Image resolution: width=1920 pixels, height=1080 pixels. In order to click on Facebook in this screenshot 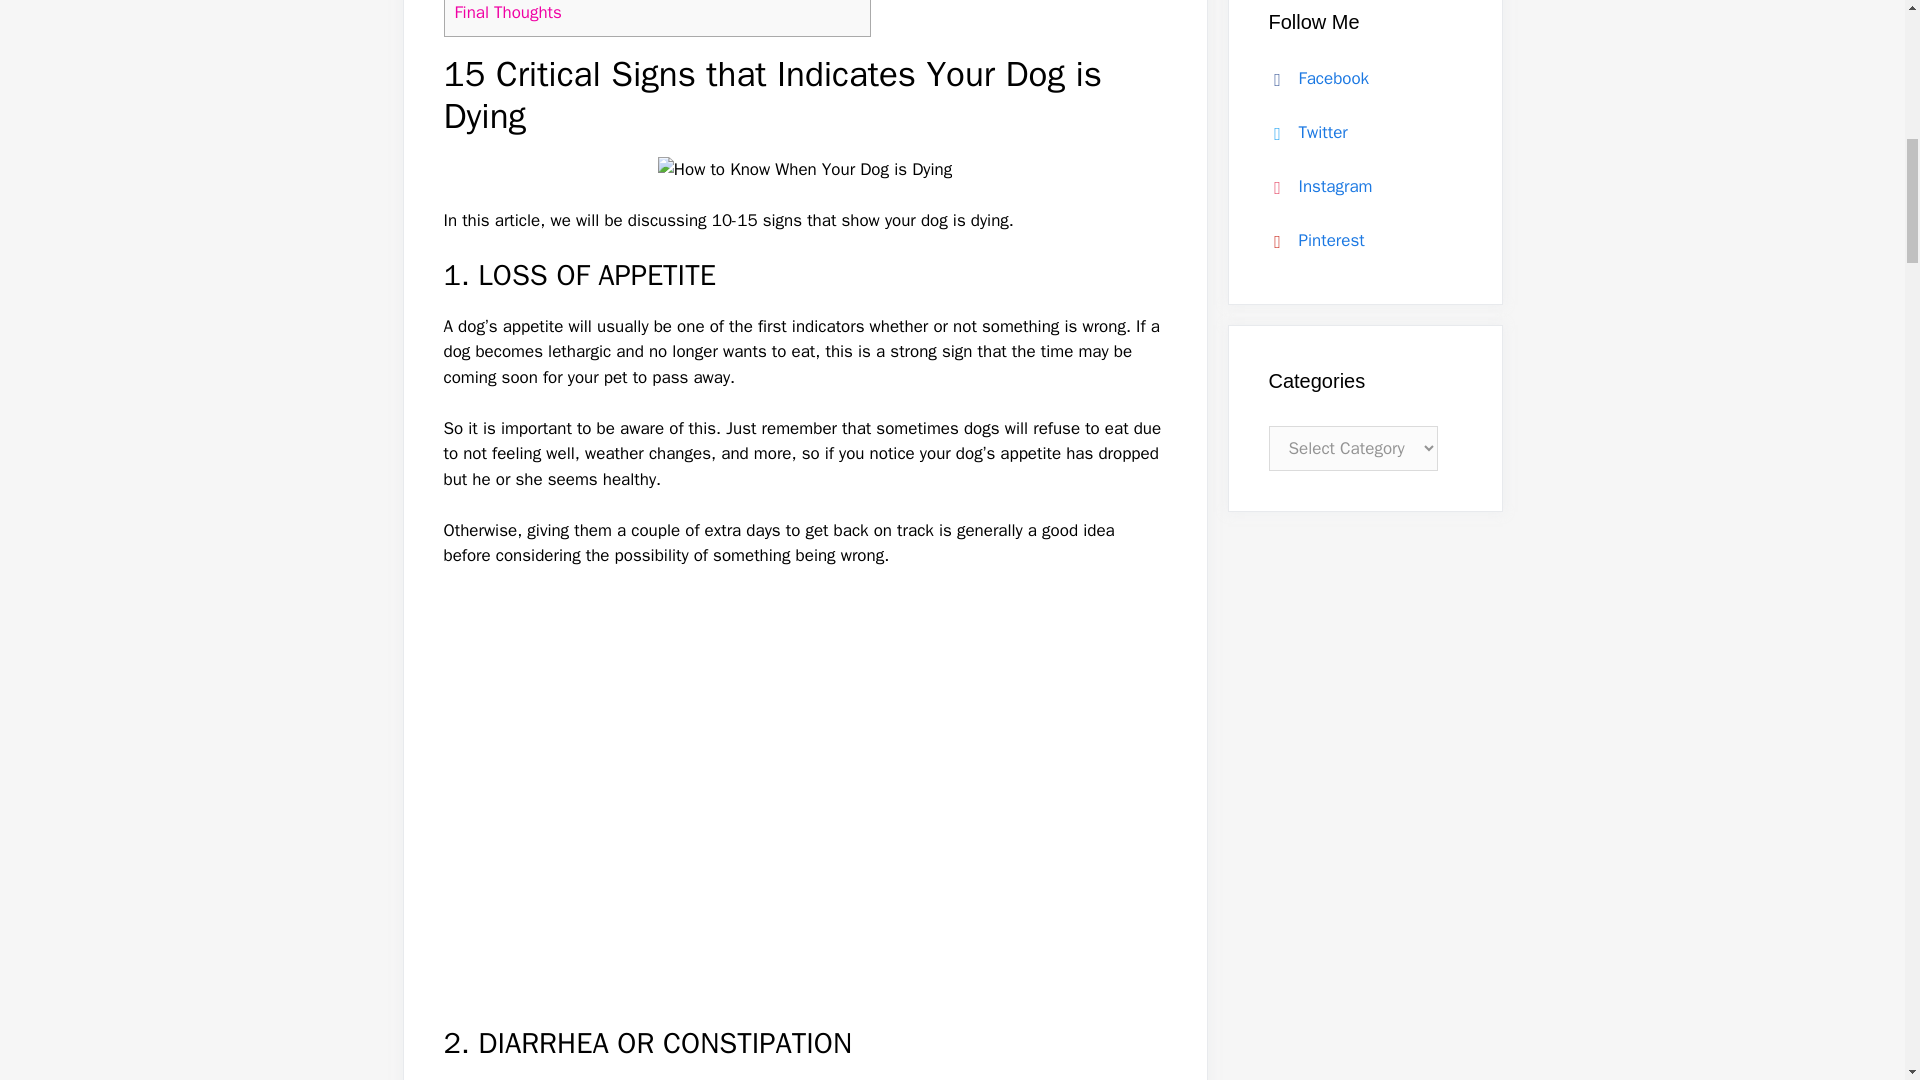, I will do `click(1314, 78)`.